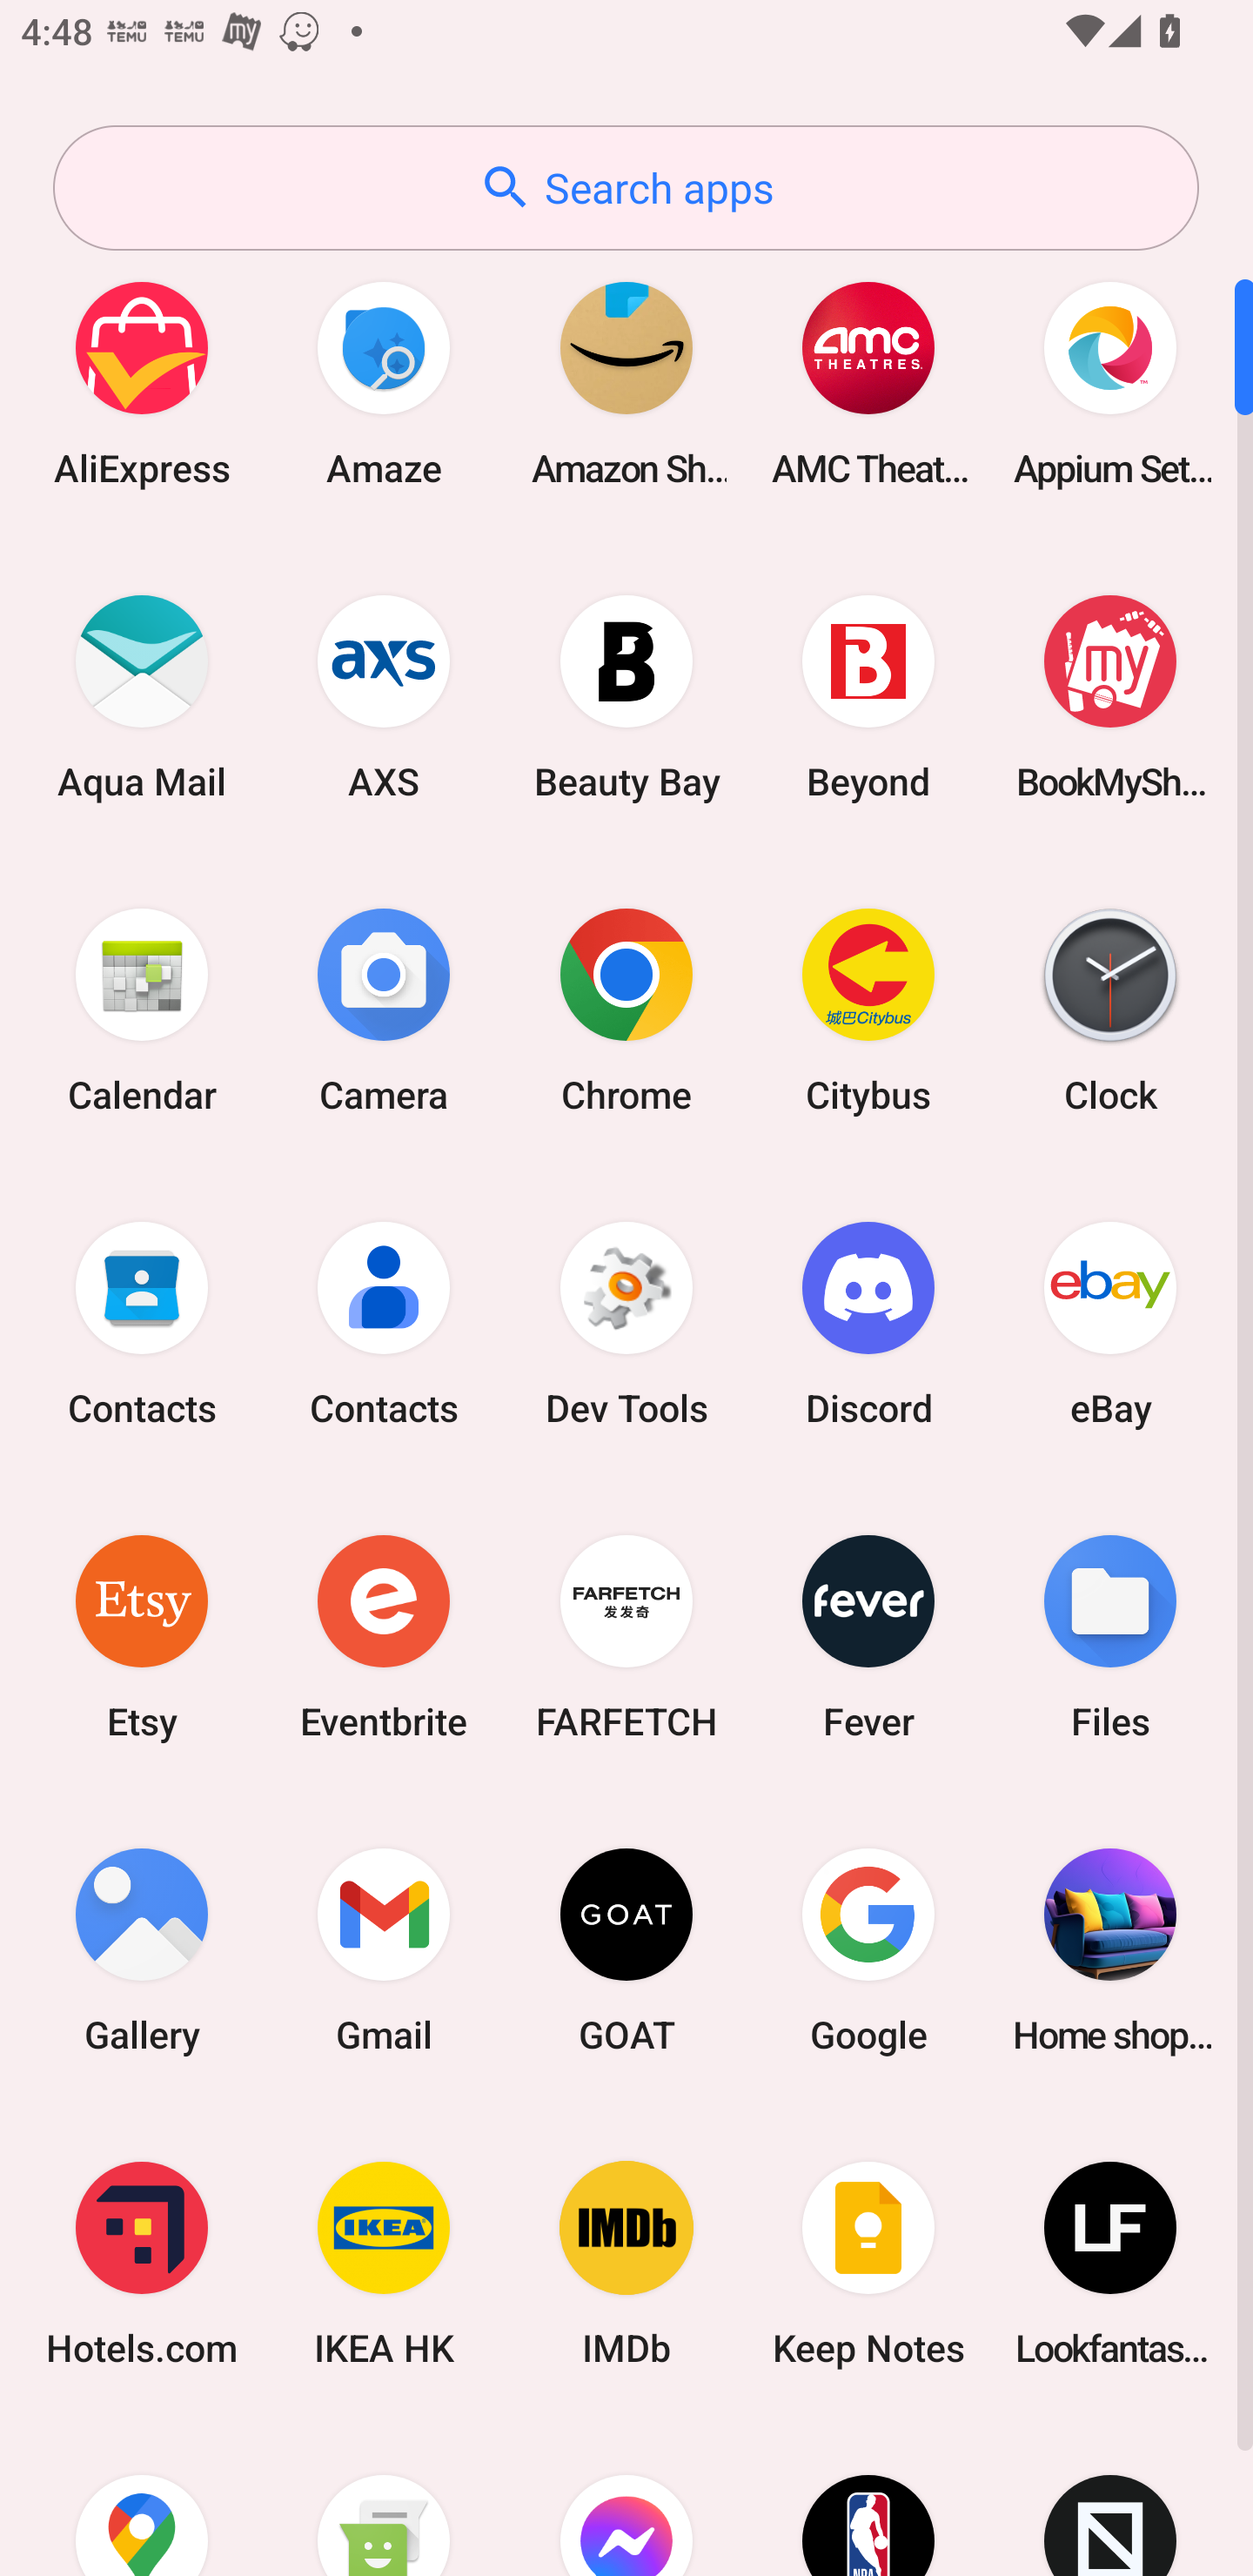  I want to click on Amazon Shopping, so click(626, 383).